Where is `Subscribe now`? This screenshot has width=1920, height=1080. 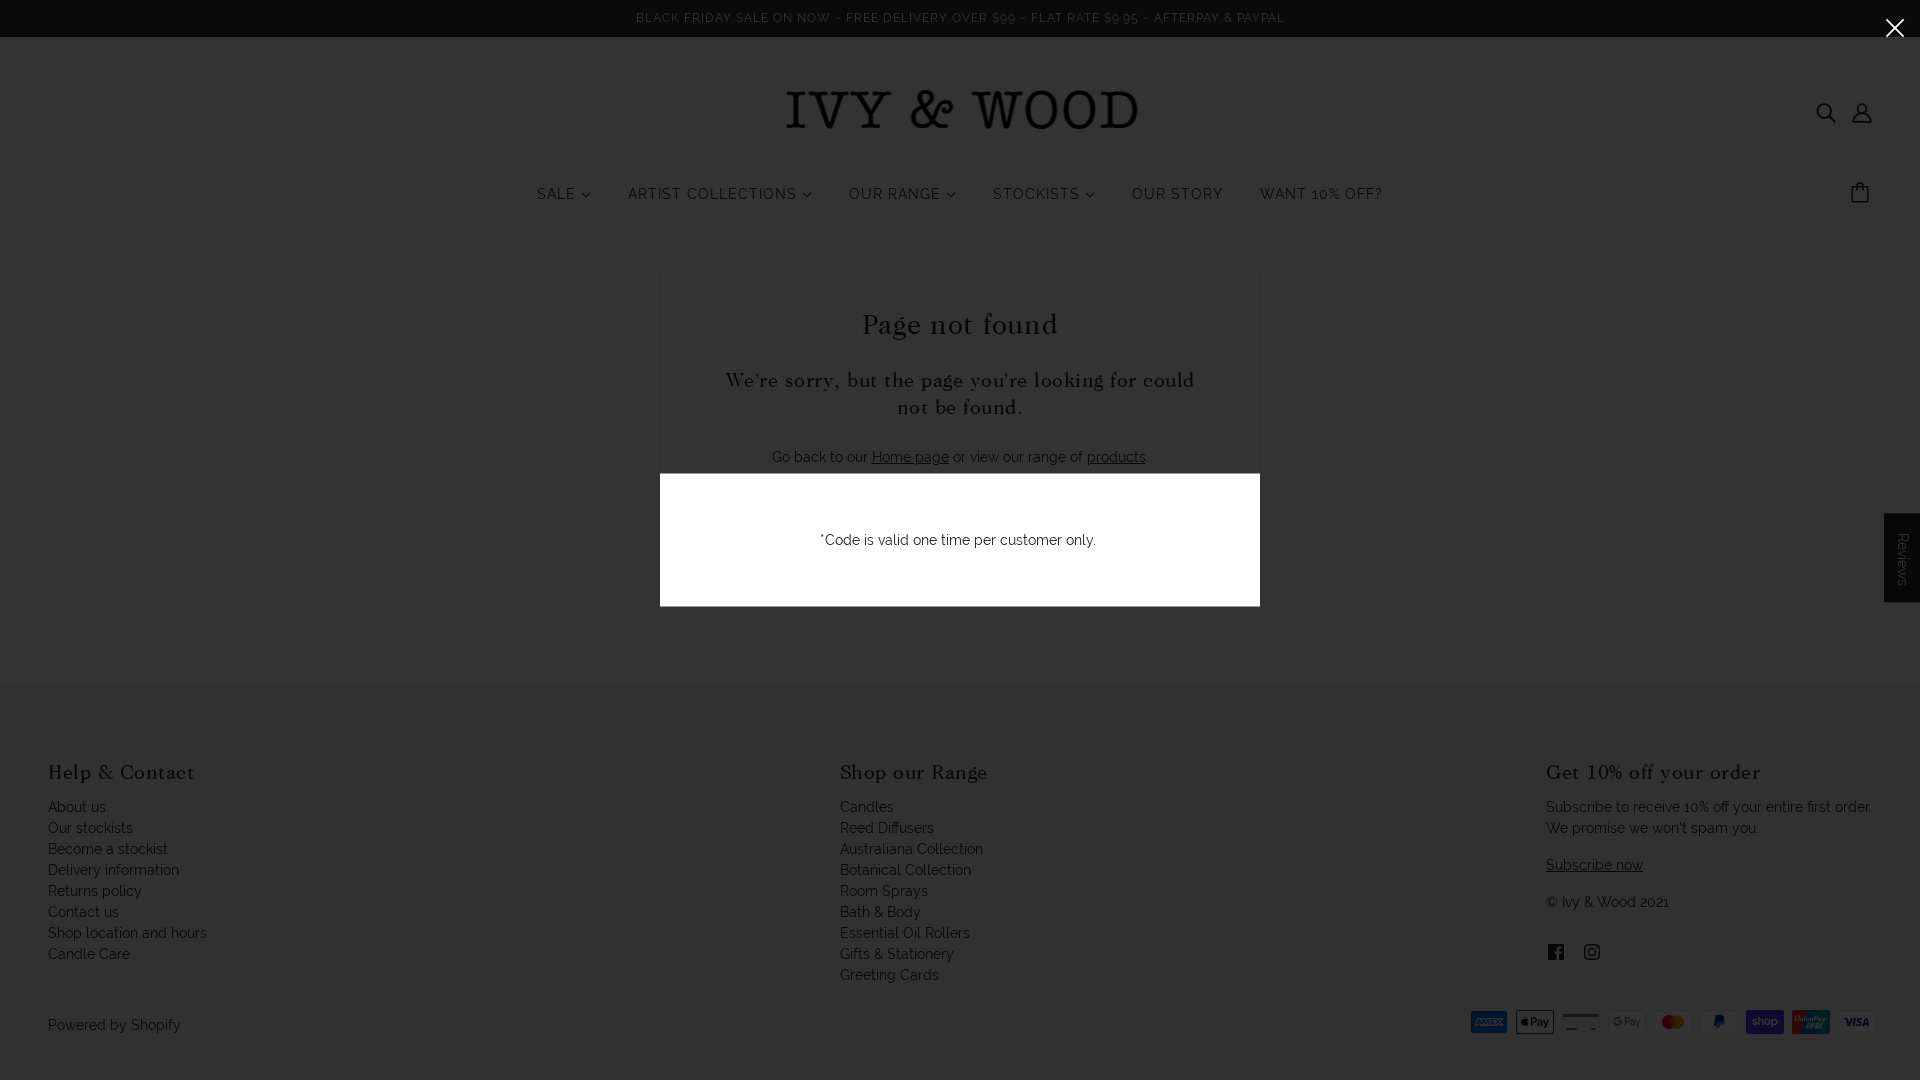 Subscribe now is located at coordinates (1594, 864).